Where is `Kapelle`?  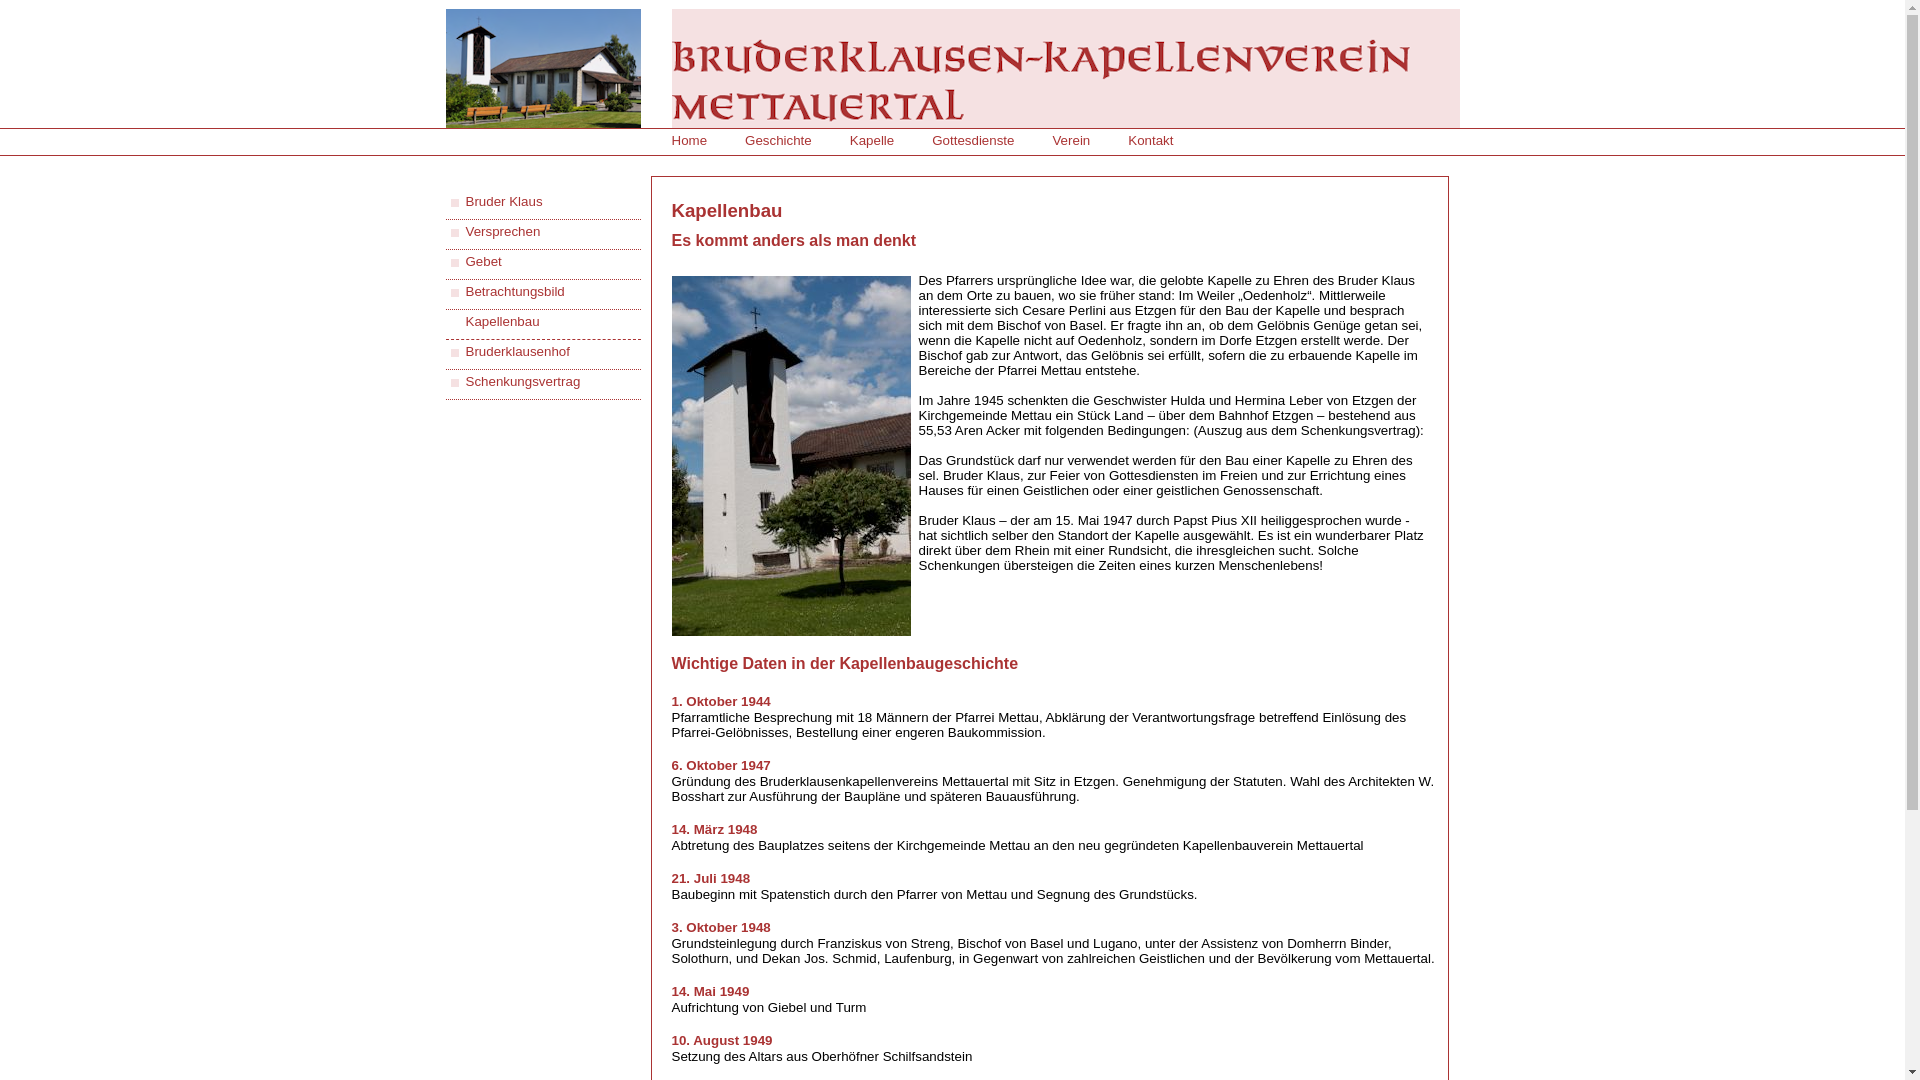 Kapelle is located at coordinates (872, 140).